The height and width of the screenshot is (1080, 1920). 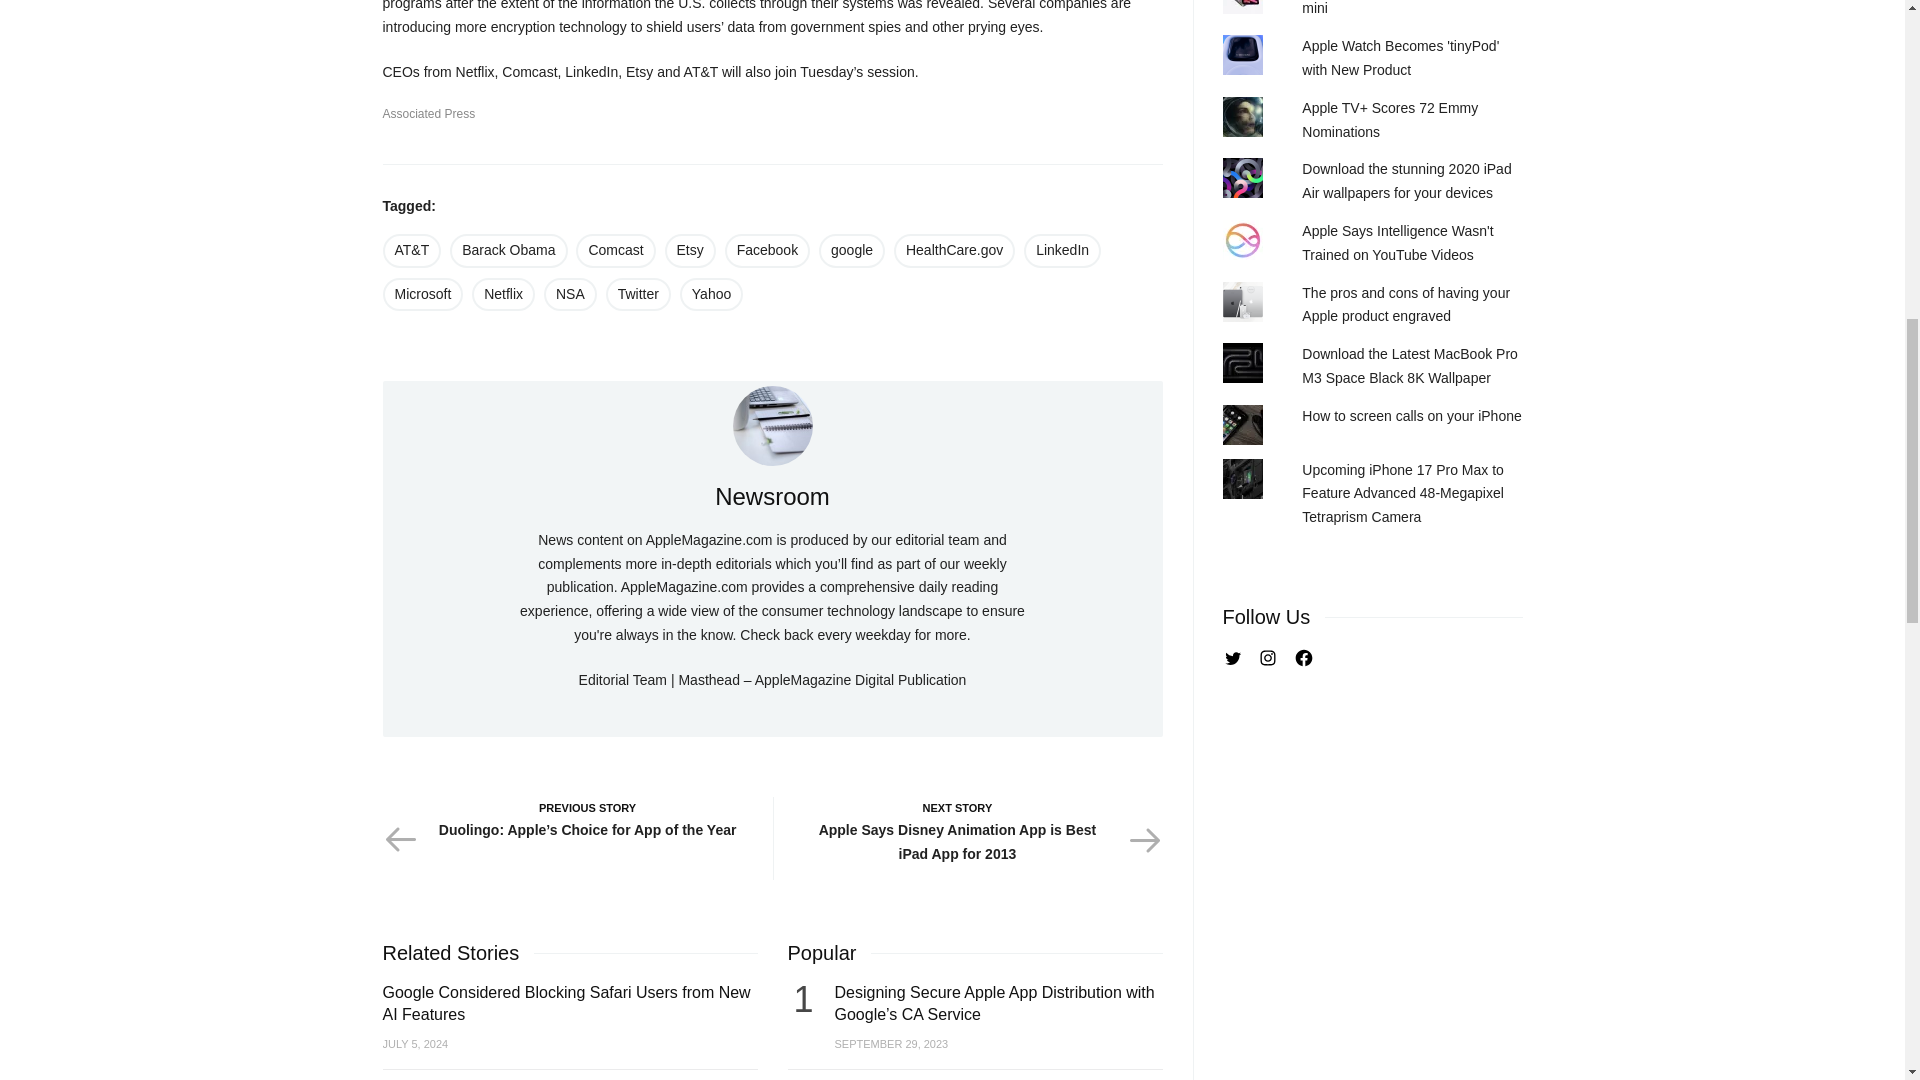 What do you see at coordinates (422, 294) in the screenshot?
I see `Microsoft` at bounding box center [422, 294].